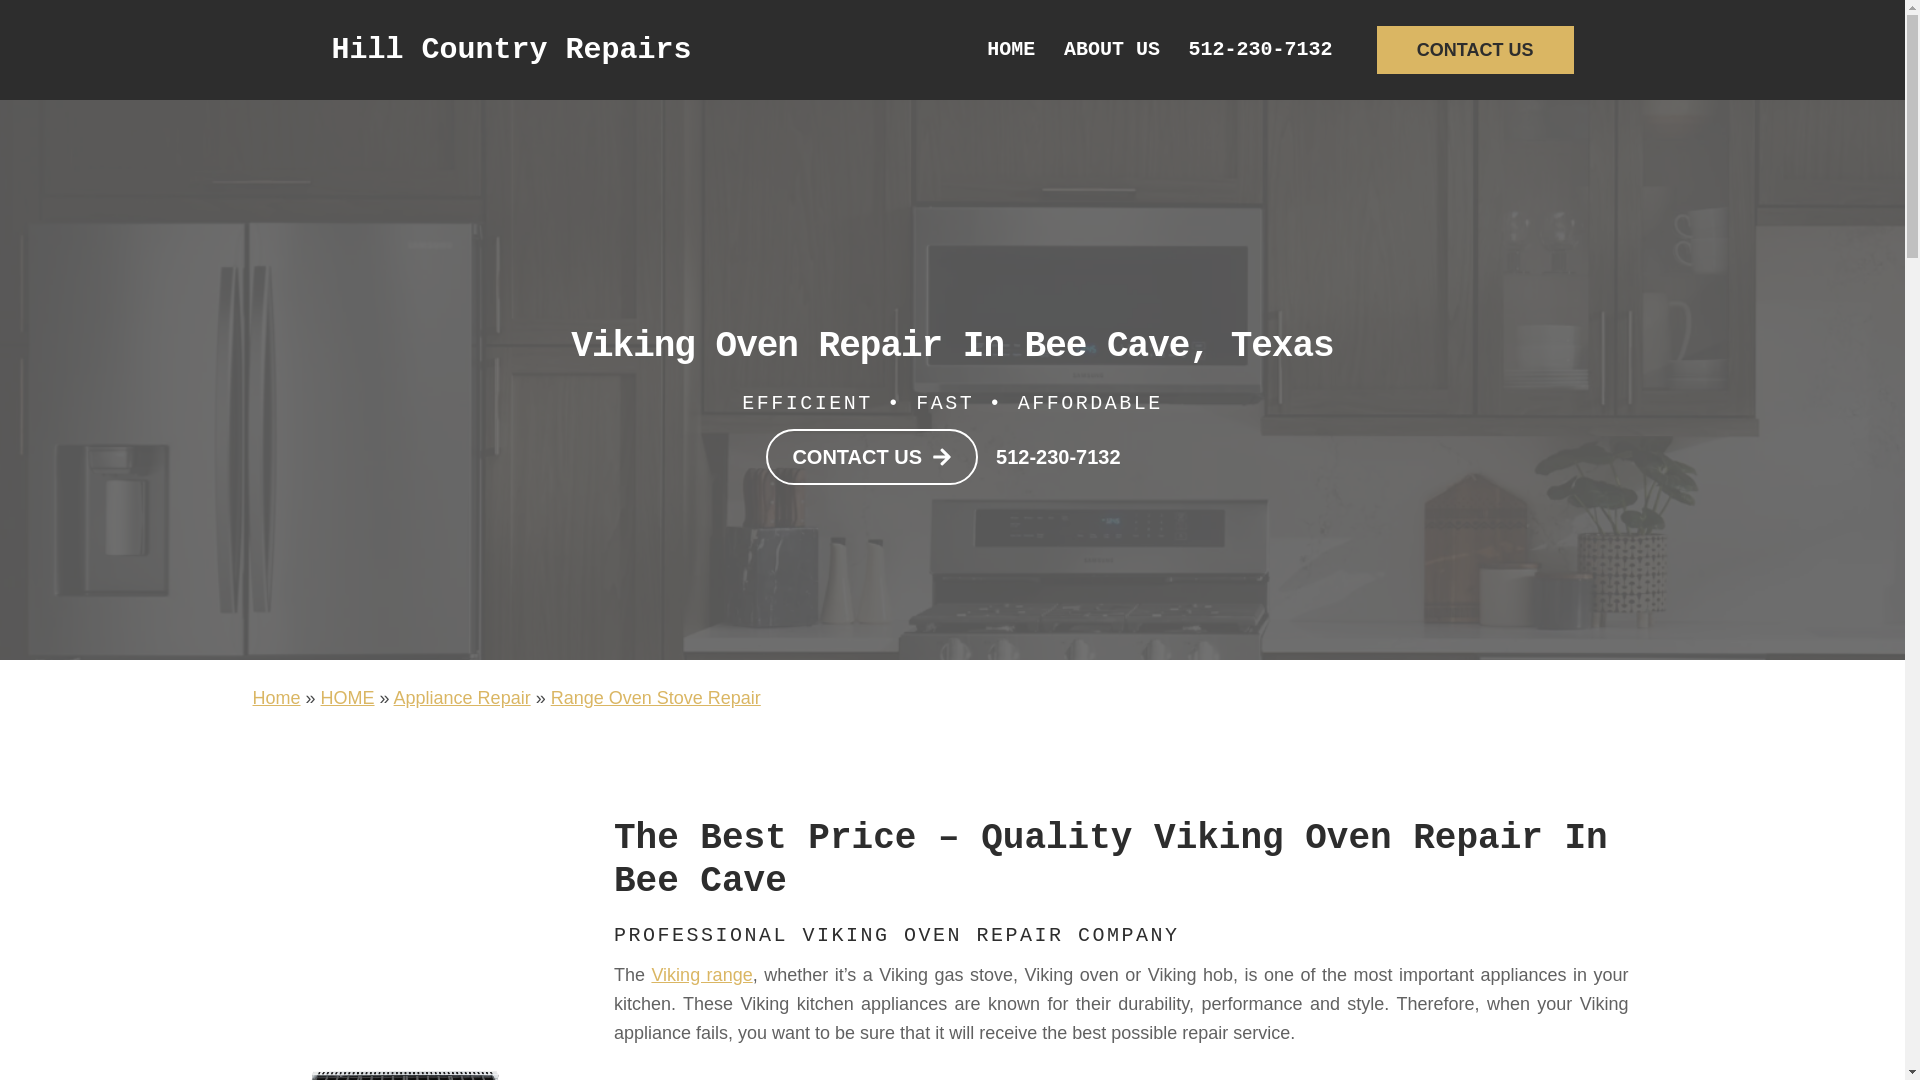  What do you see at coordinates (347, 698) in the screenshot?
I see `HOME` at bounding box center [347, 698].